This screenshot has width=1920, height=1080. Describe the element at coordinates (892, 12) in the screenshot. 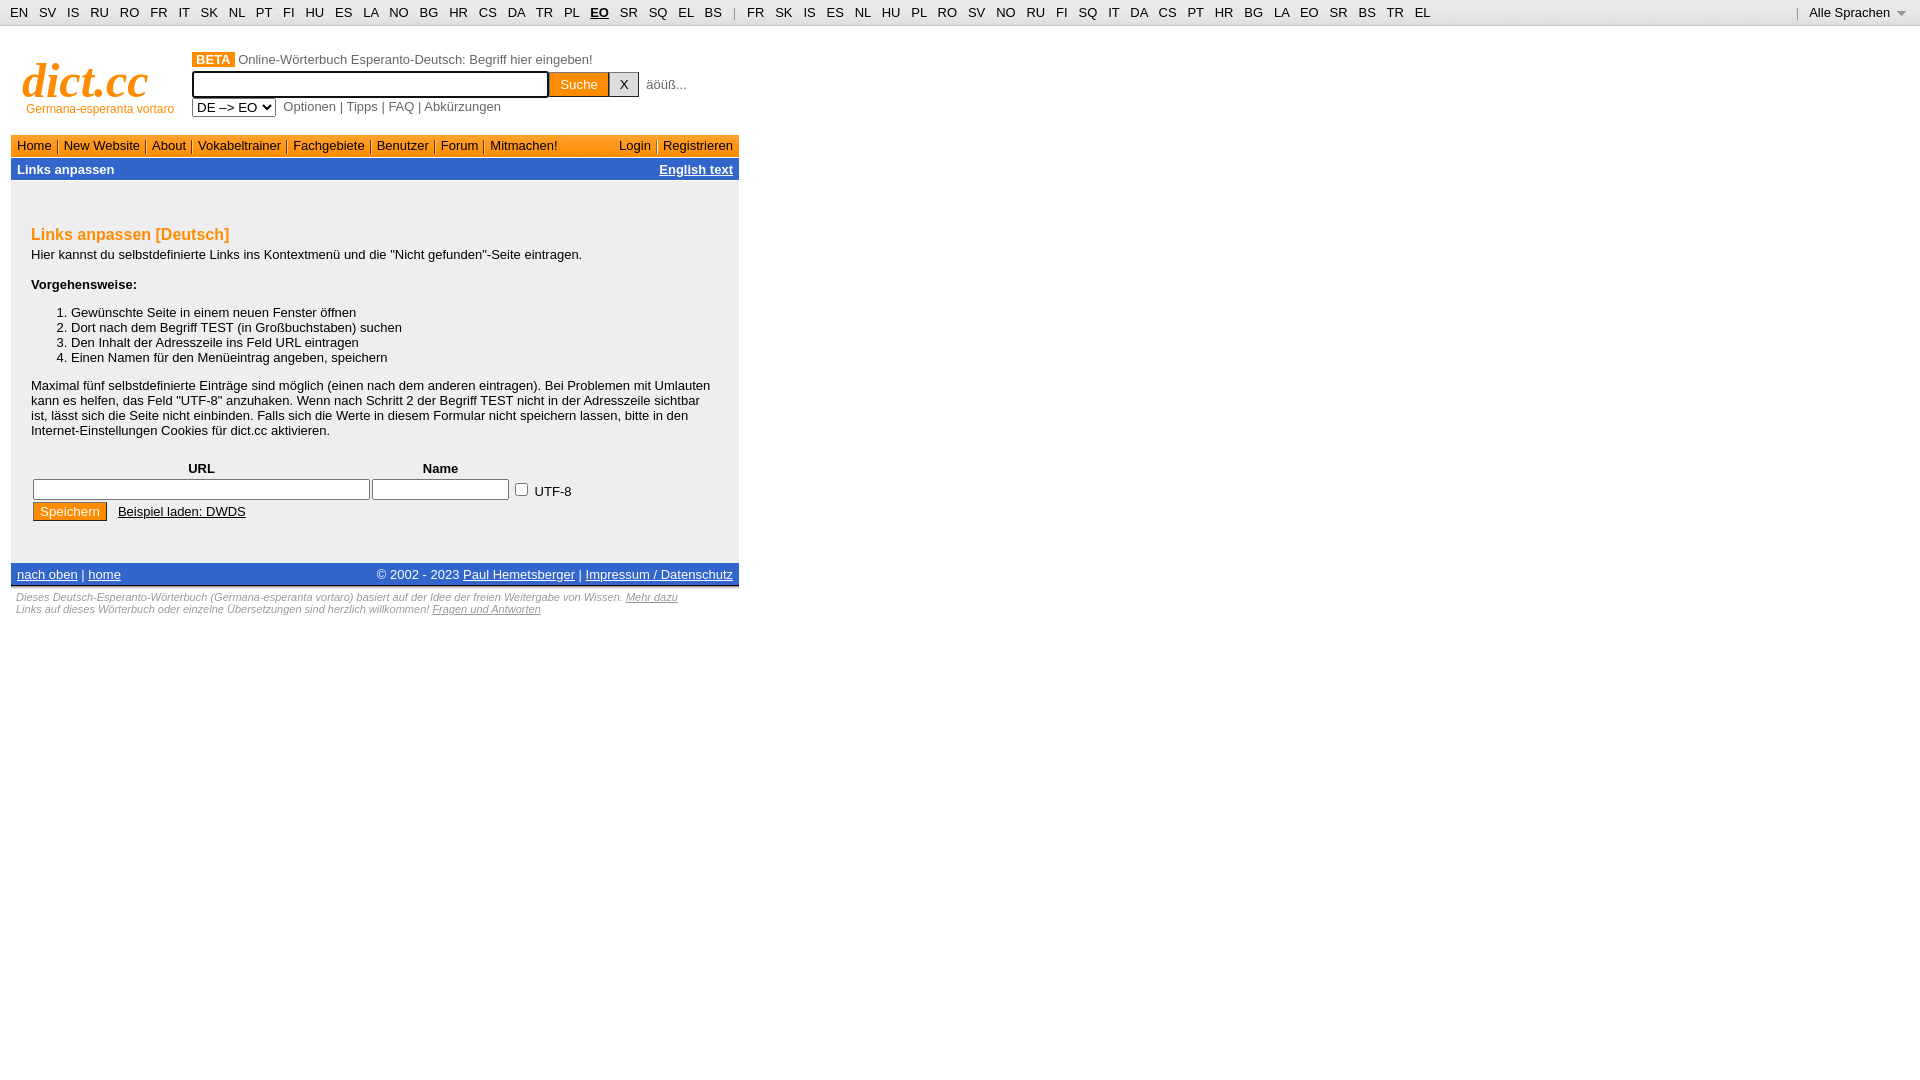

I see `HU` at that location.